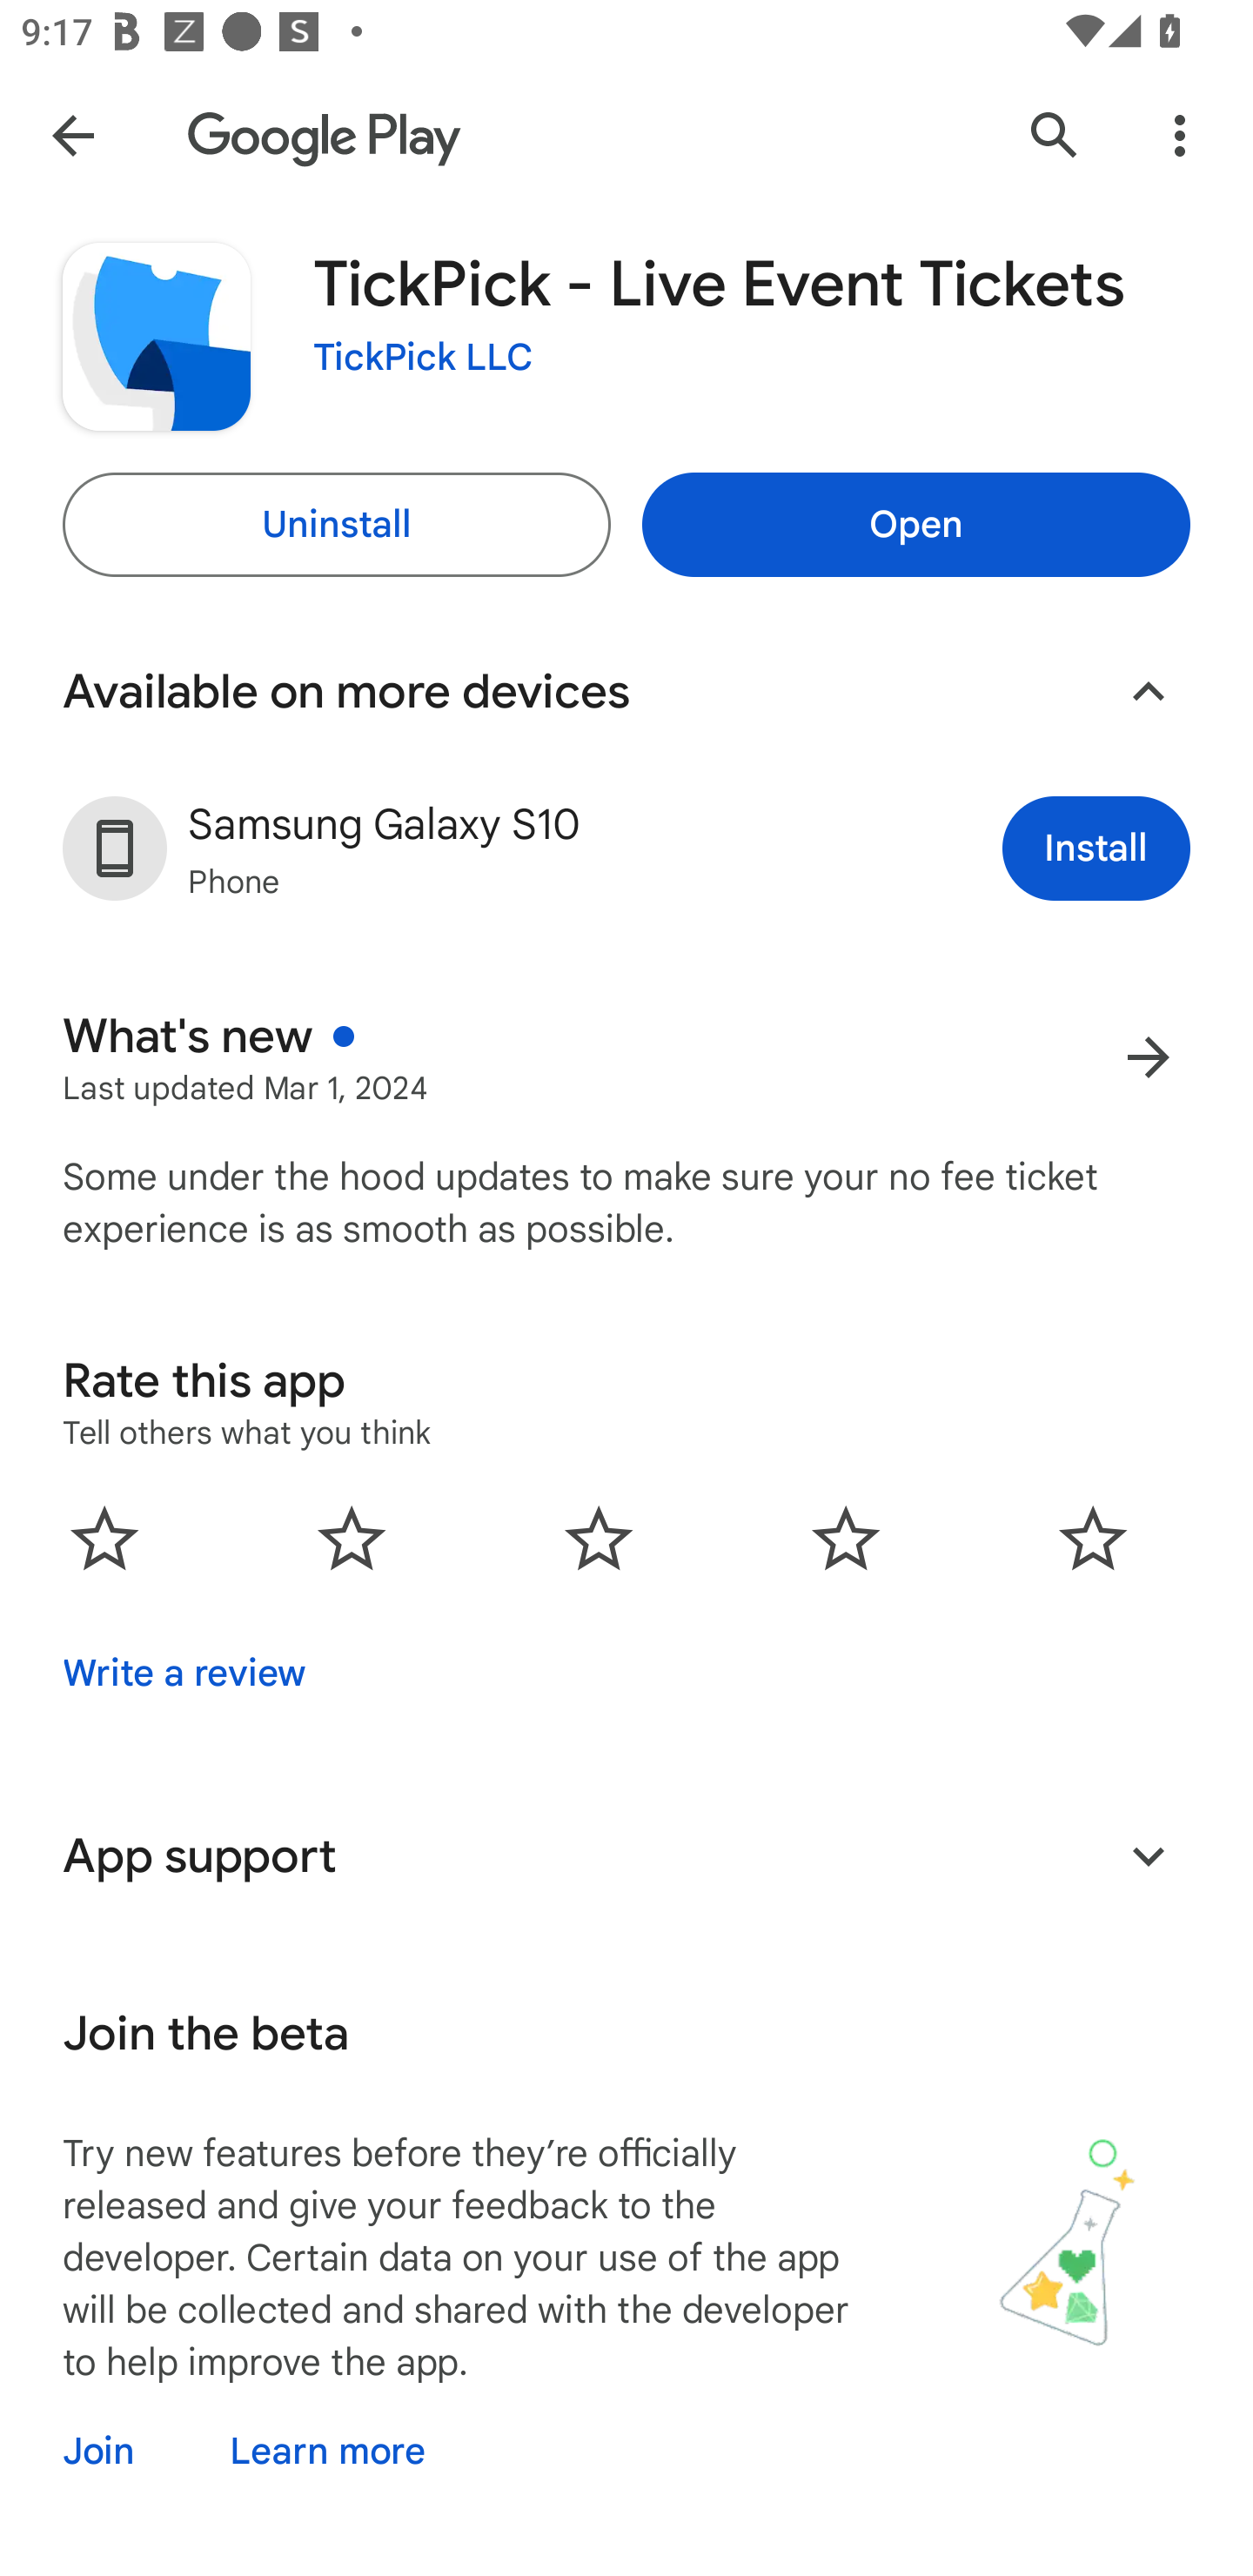 The height and width of the screenshot is (2576, 1253). I want to click on TickPick LLC, so click(423, 358).